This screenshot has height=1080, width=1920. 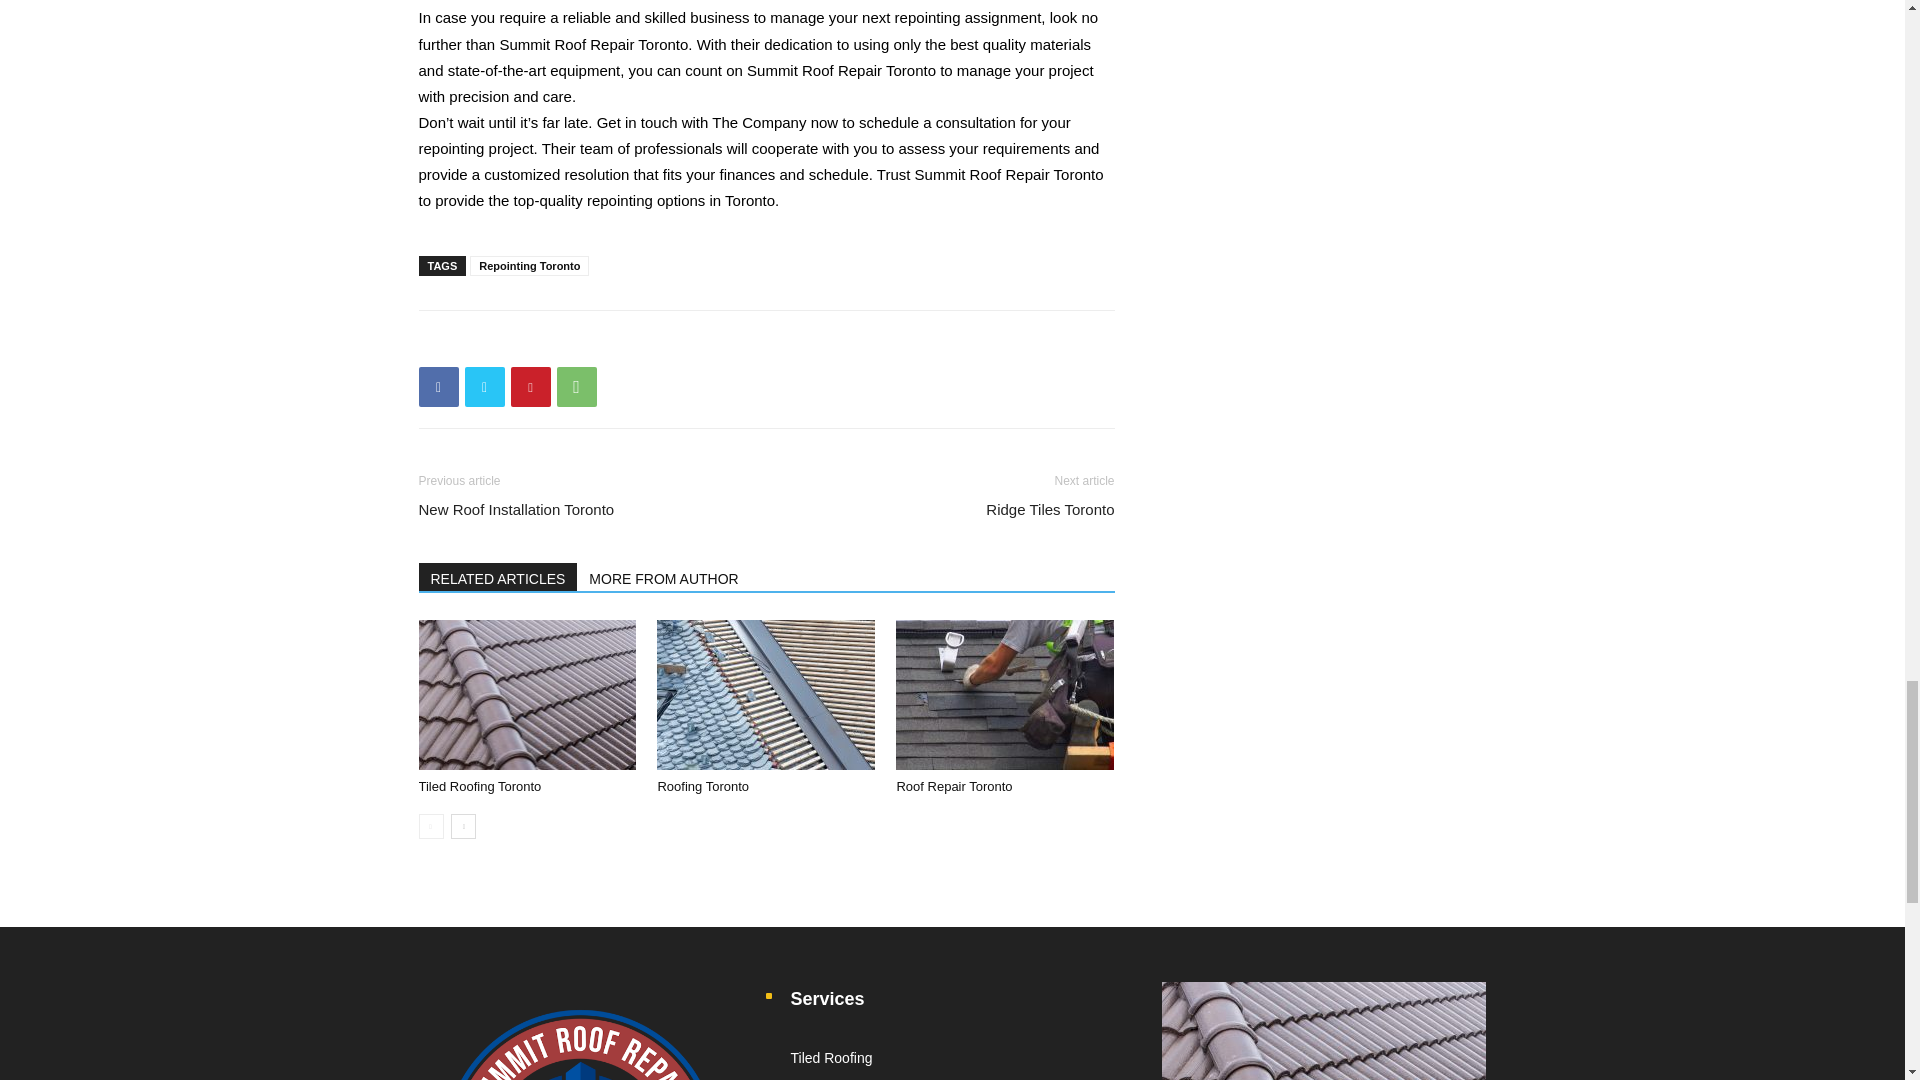 I want to click on bottomFacebookLike, so click(x=568, y=342).